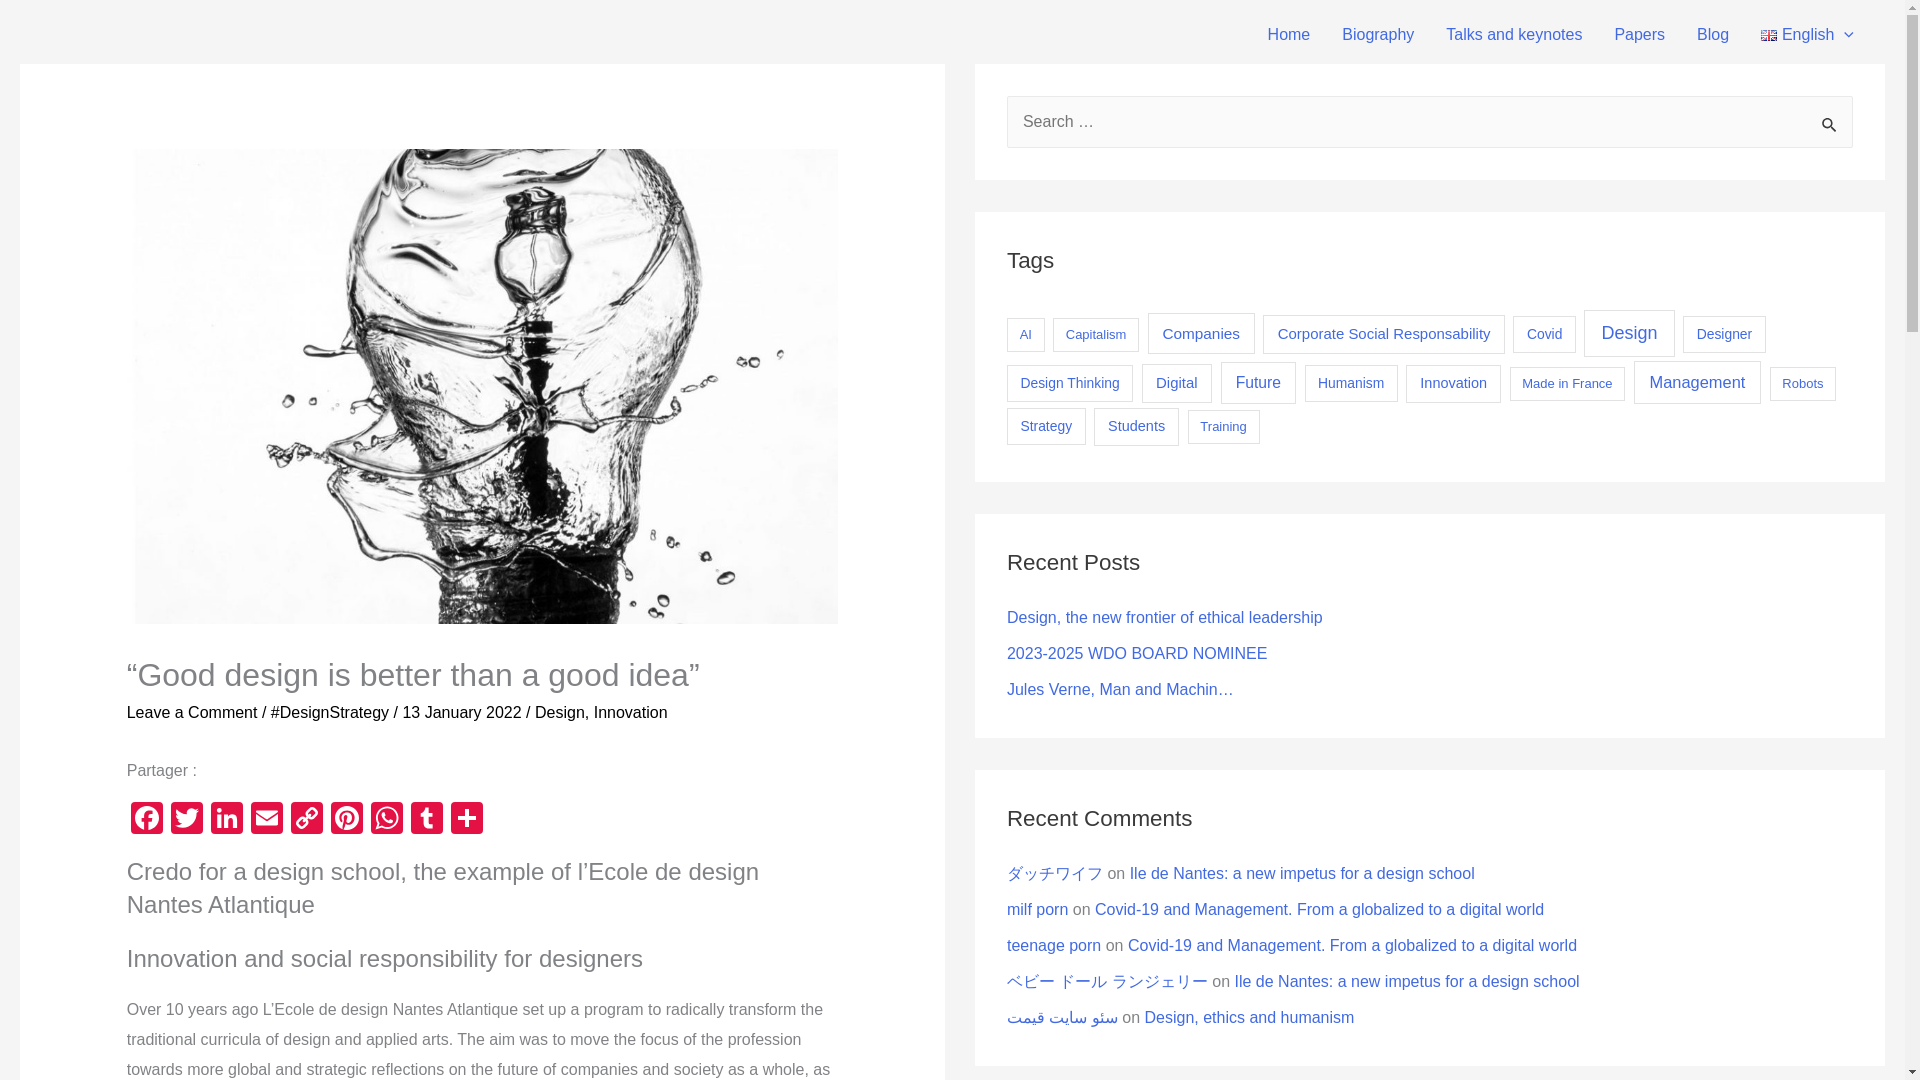  I want to click on LinkedIn, so click(227, 820).